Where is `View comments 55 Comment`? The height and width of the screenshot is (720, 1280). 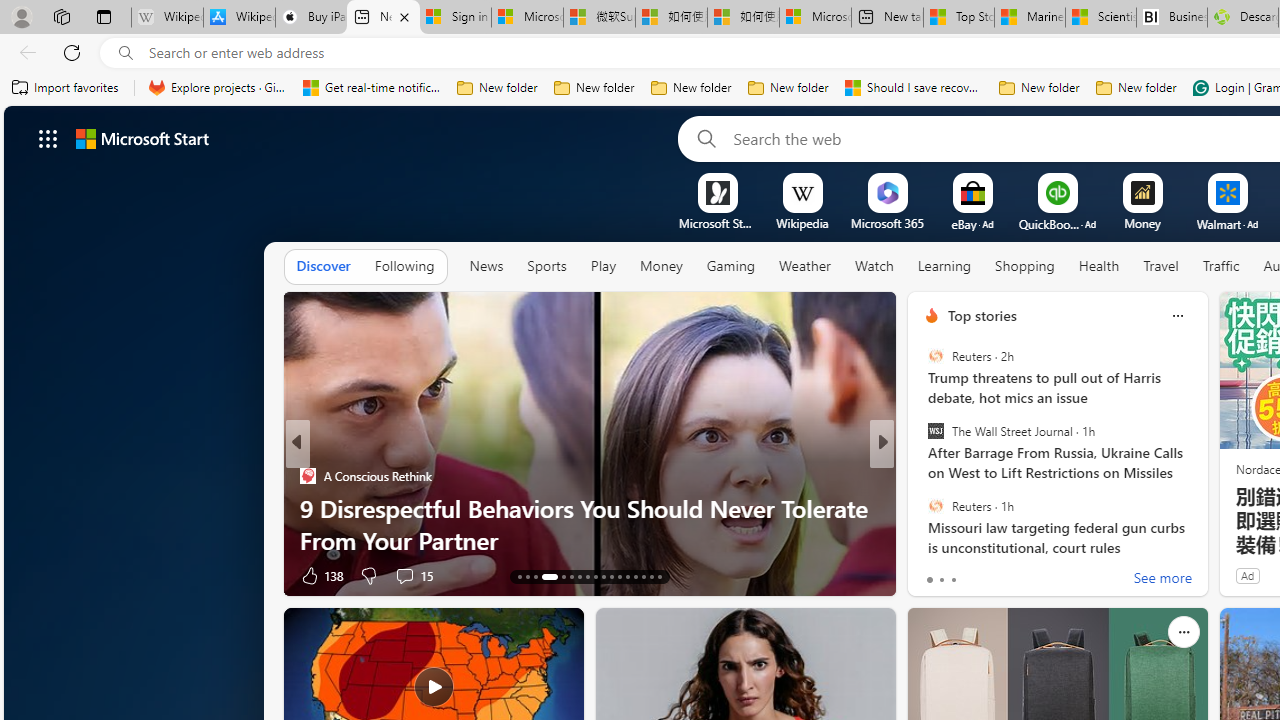 View comments 55 Comment is located at coordinates (1030, 574).